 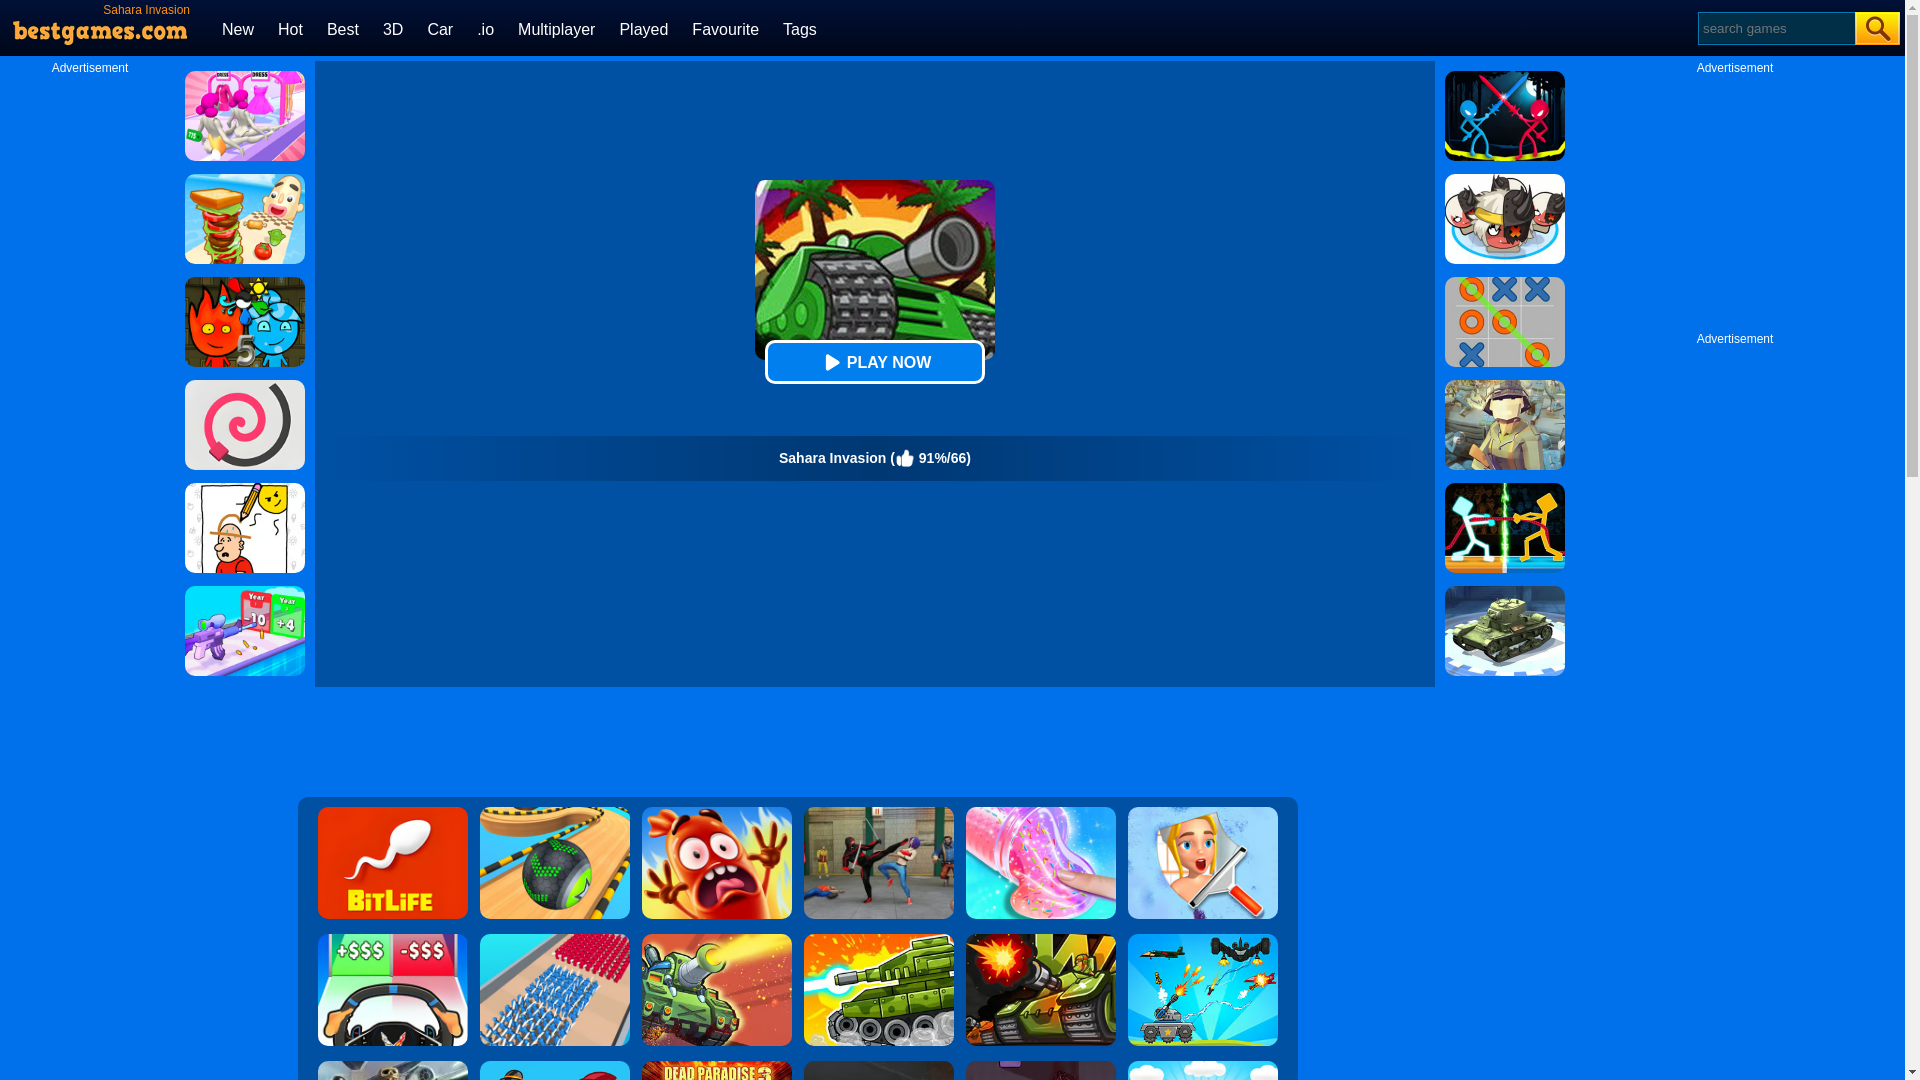 I want to click on 3D, so click(x=392, y=28).